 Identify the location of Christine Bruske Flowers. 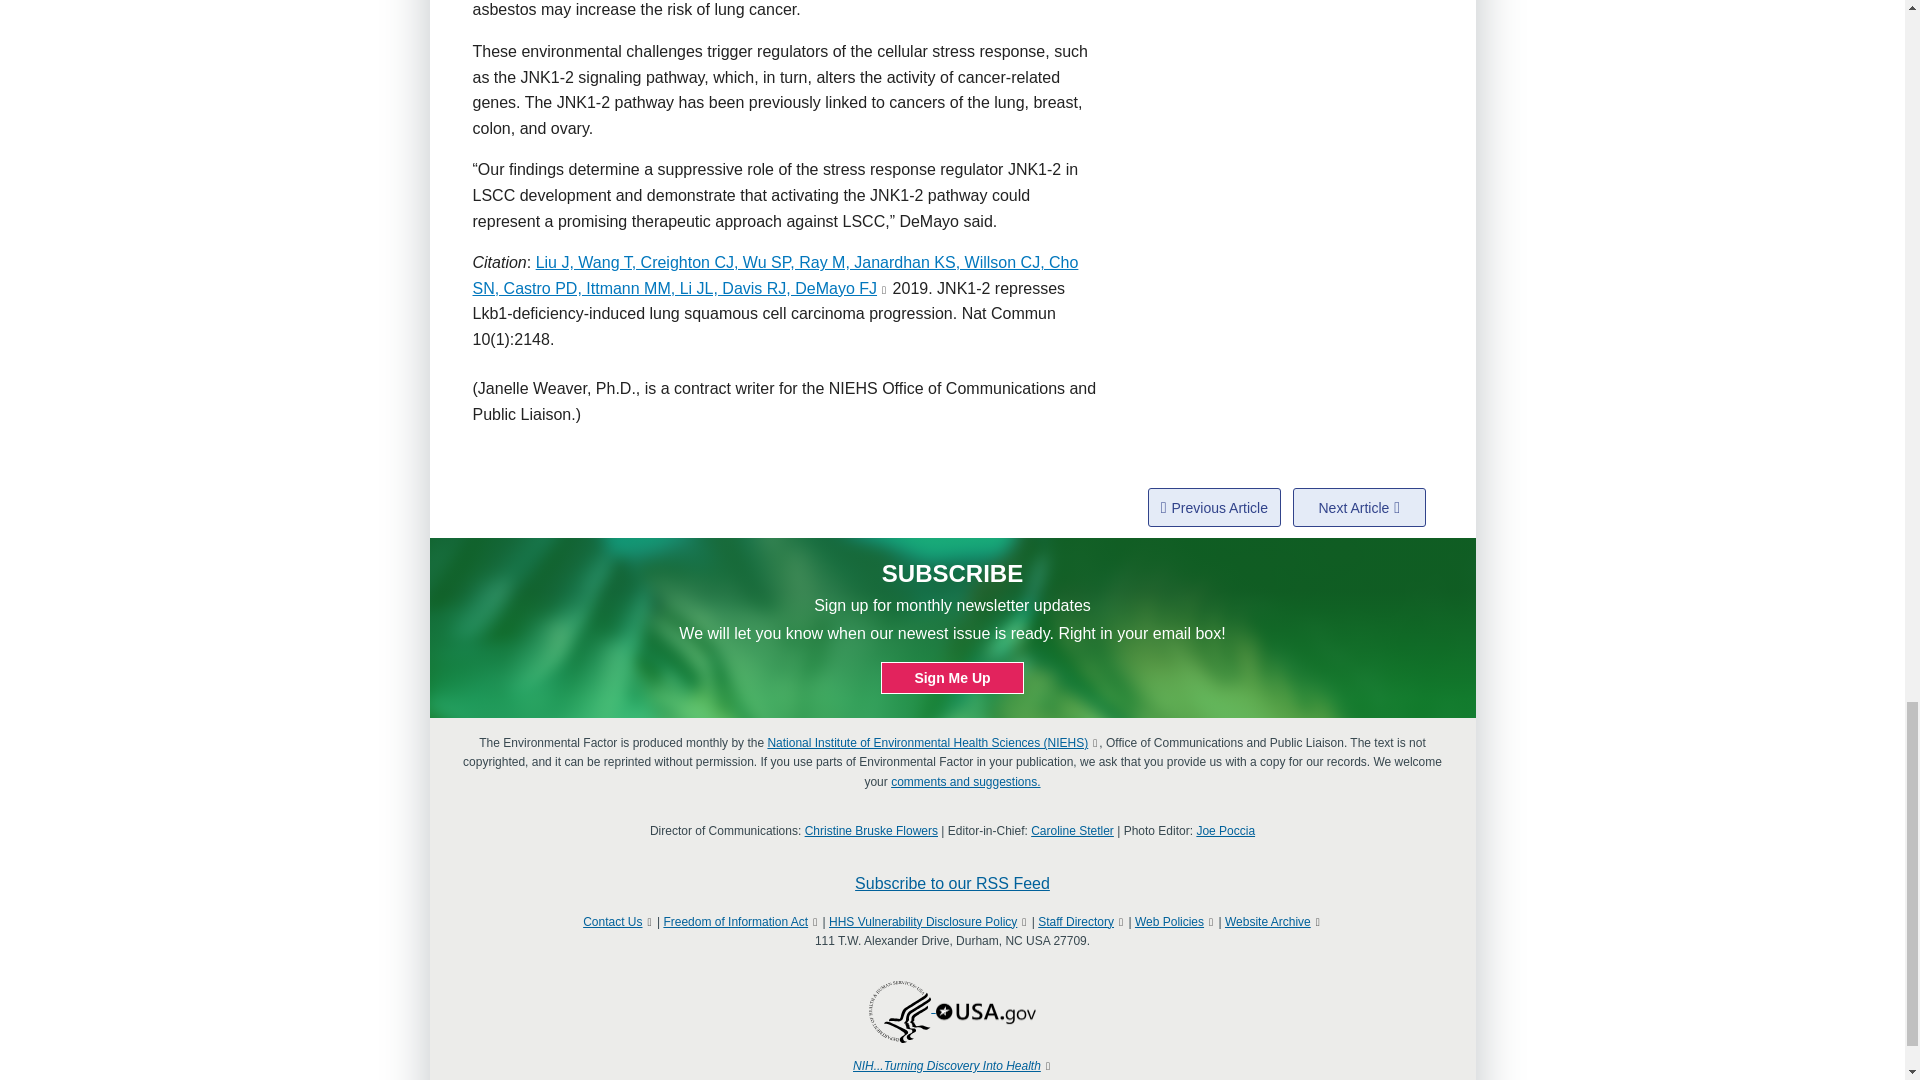
(871, 831).